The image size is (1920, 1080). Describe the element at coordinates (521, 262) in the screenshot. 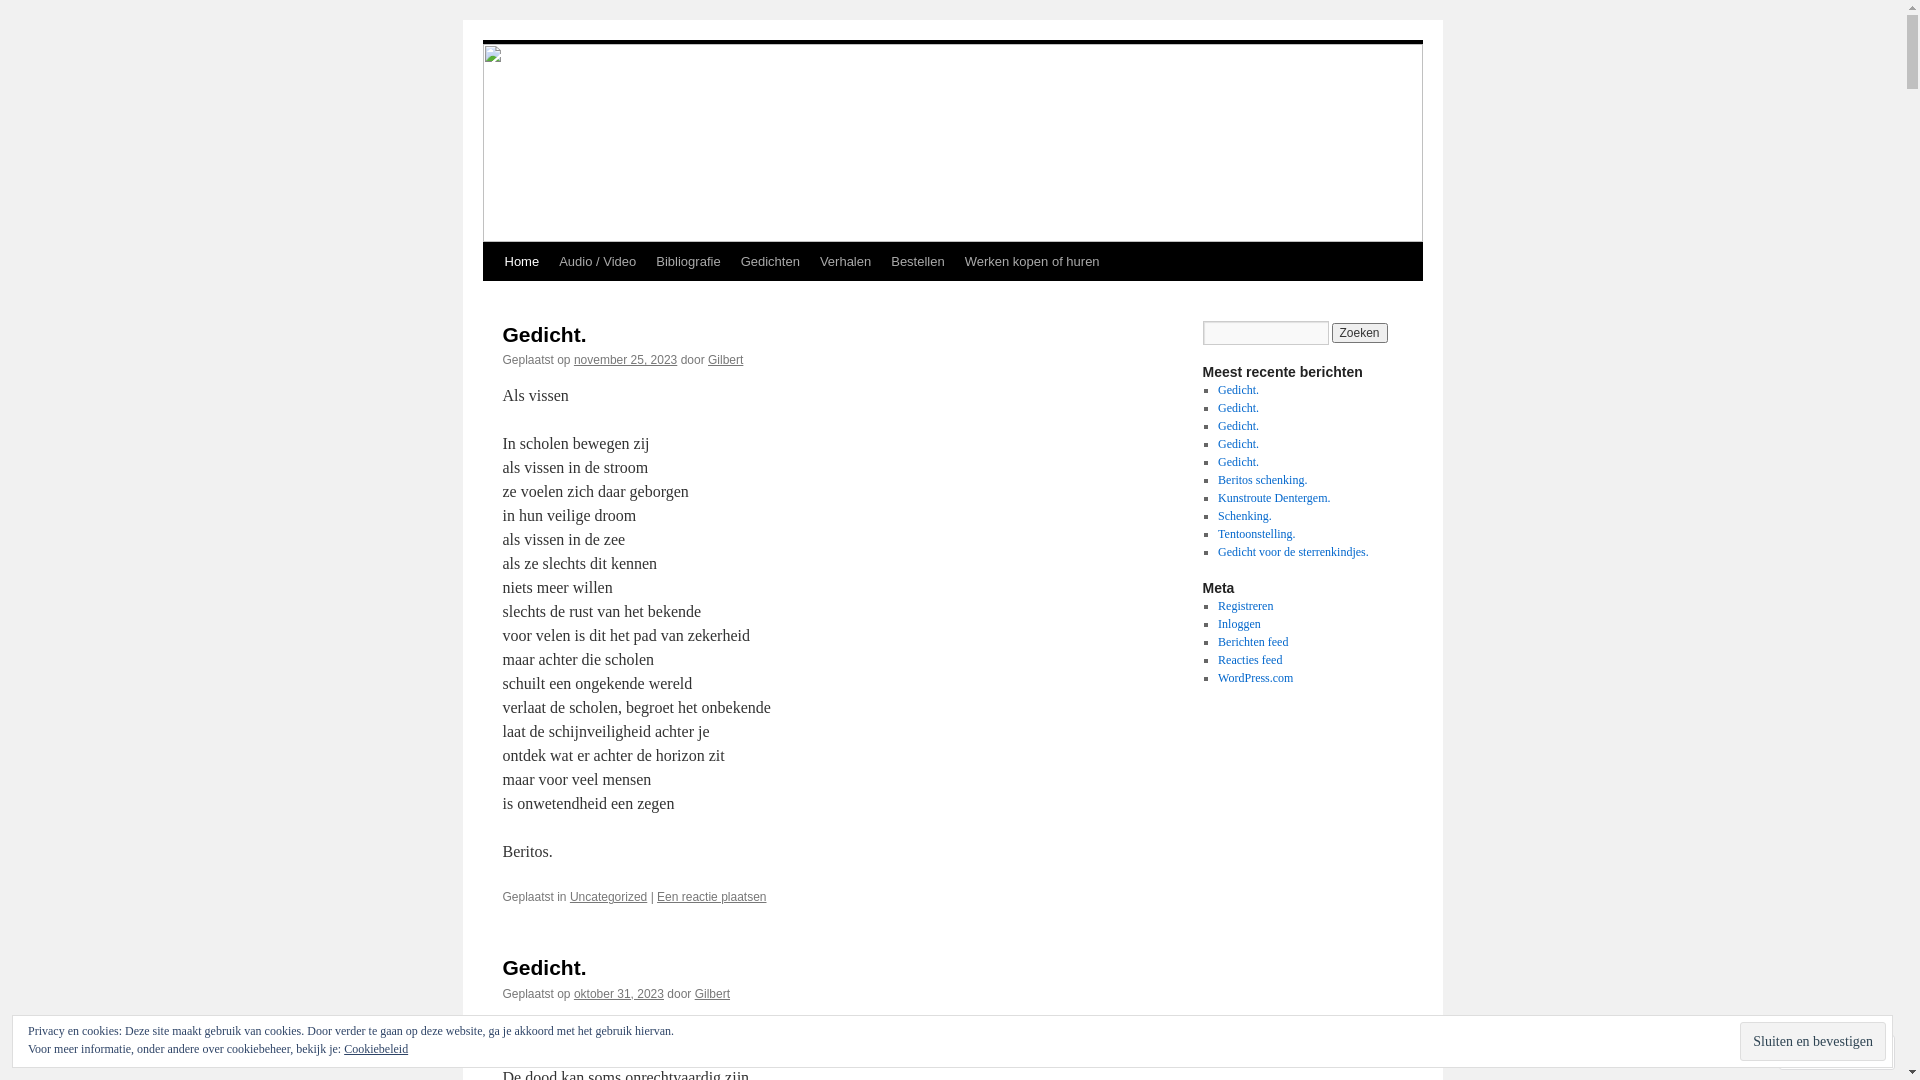

I see `Home` at that location.